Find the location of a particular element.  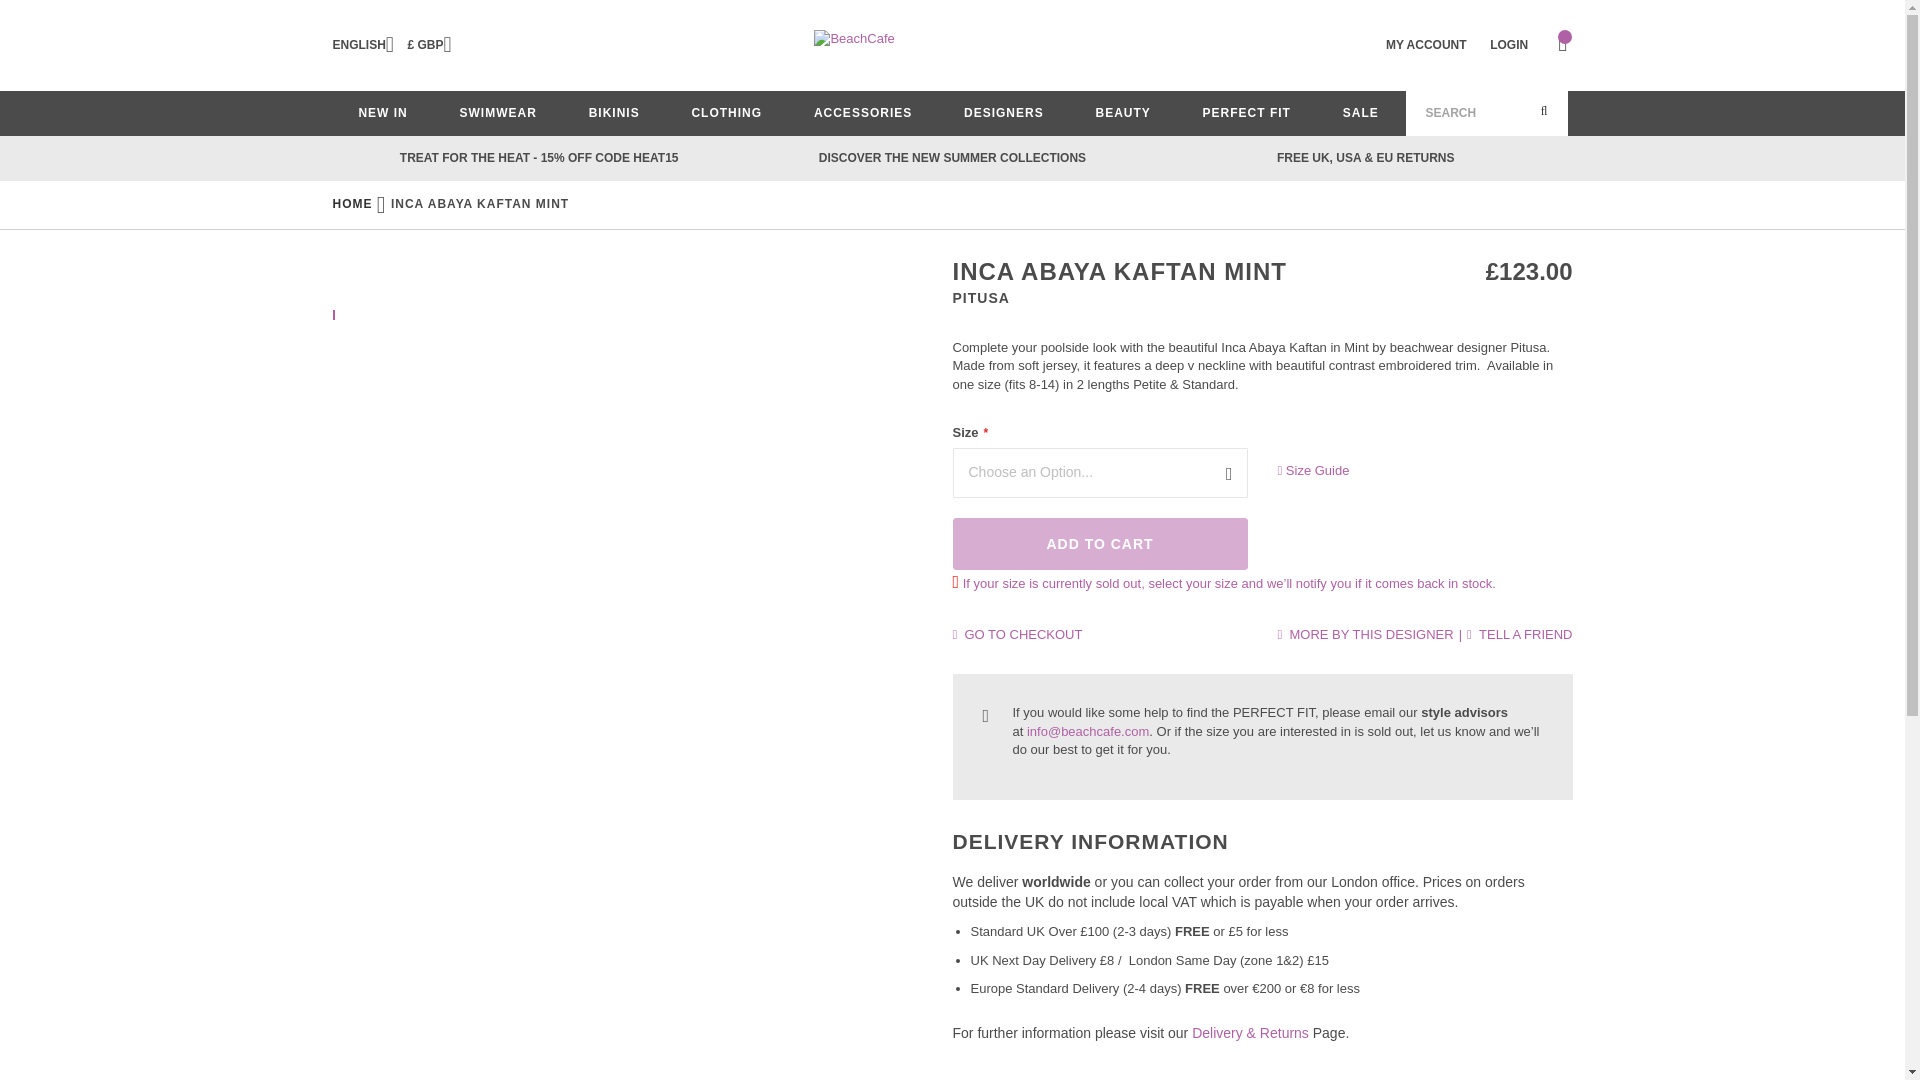

LOGIN is located at coordinates (1508, 44).